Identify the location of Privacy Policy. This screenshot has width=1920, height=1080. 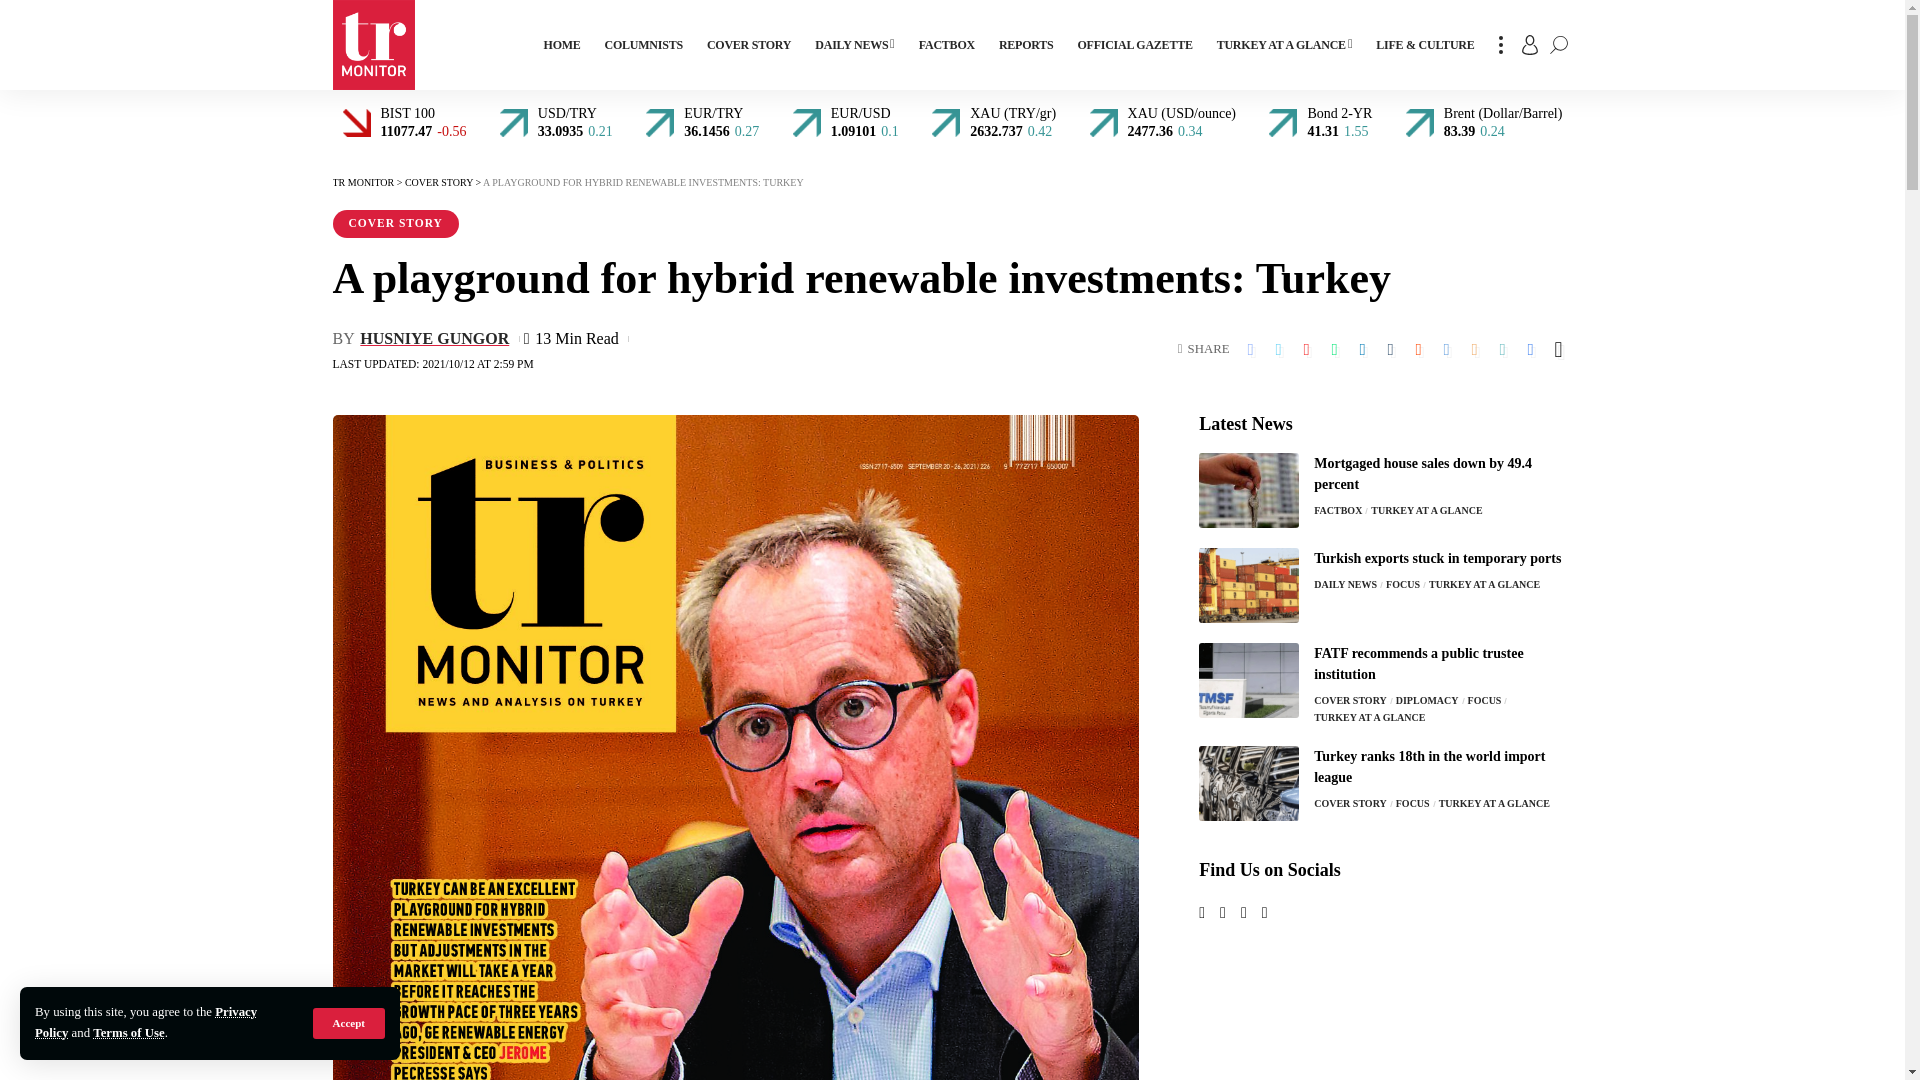
(146, 1022).